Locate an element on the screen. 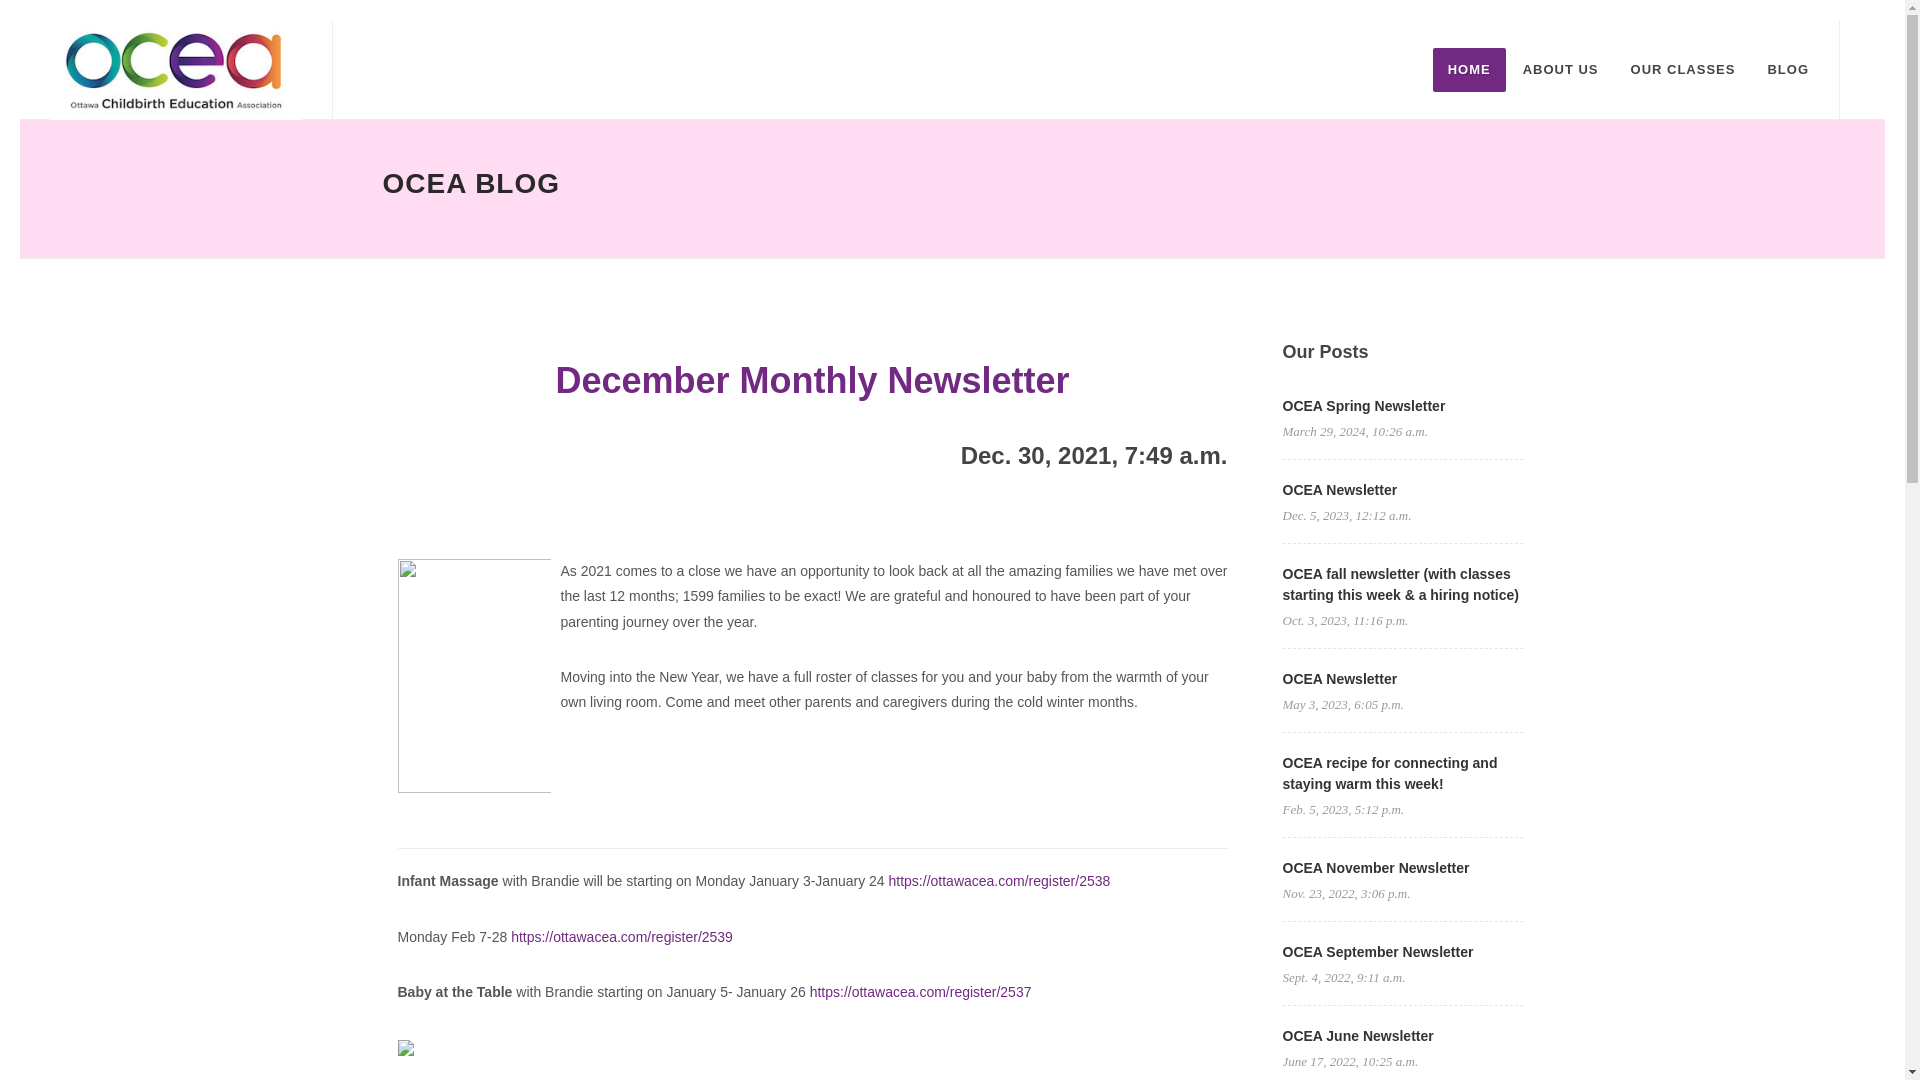 Image resolution: width=1920 pixels, height=1080 pixels. OCEA November Newsletter is located at coordinates (1375, 867).